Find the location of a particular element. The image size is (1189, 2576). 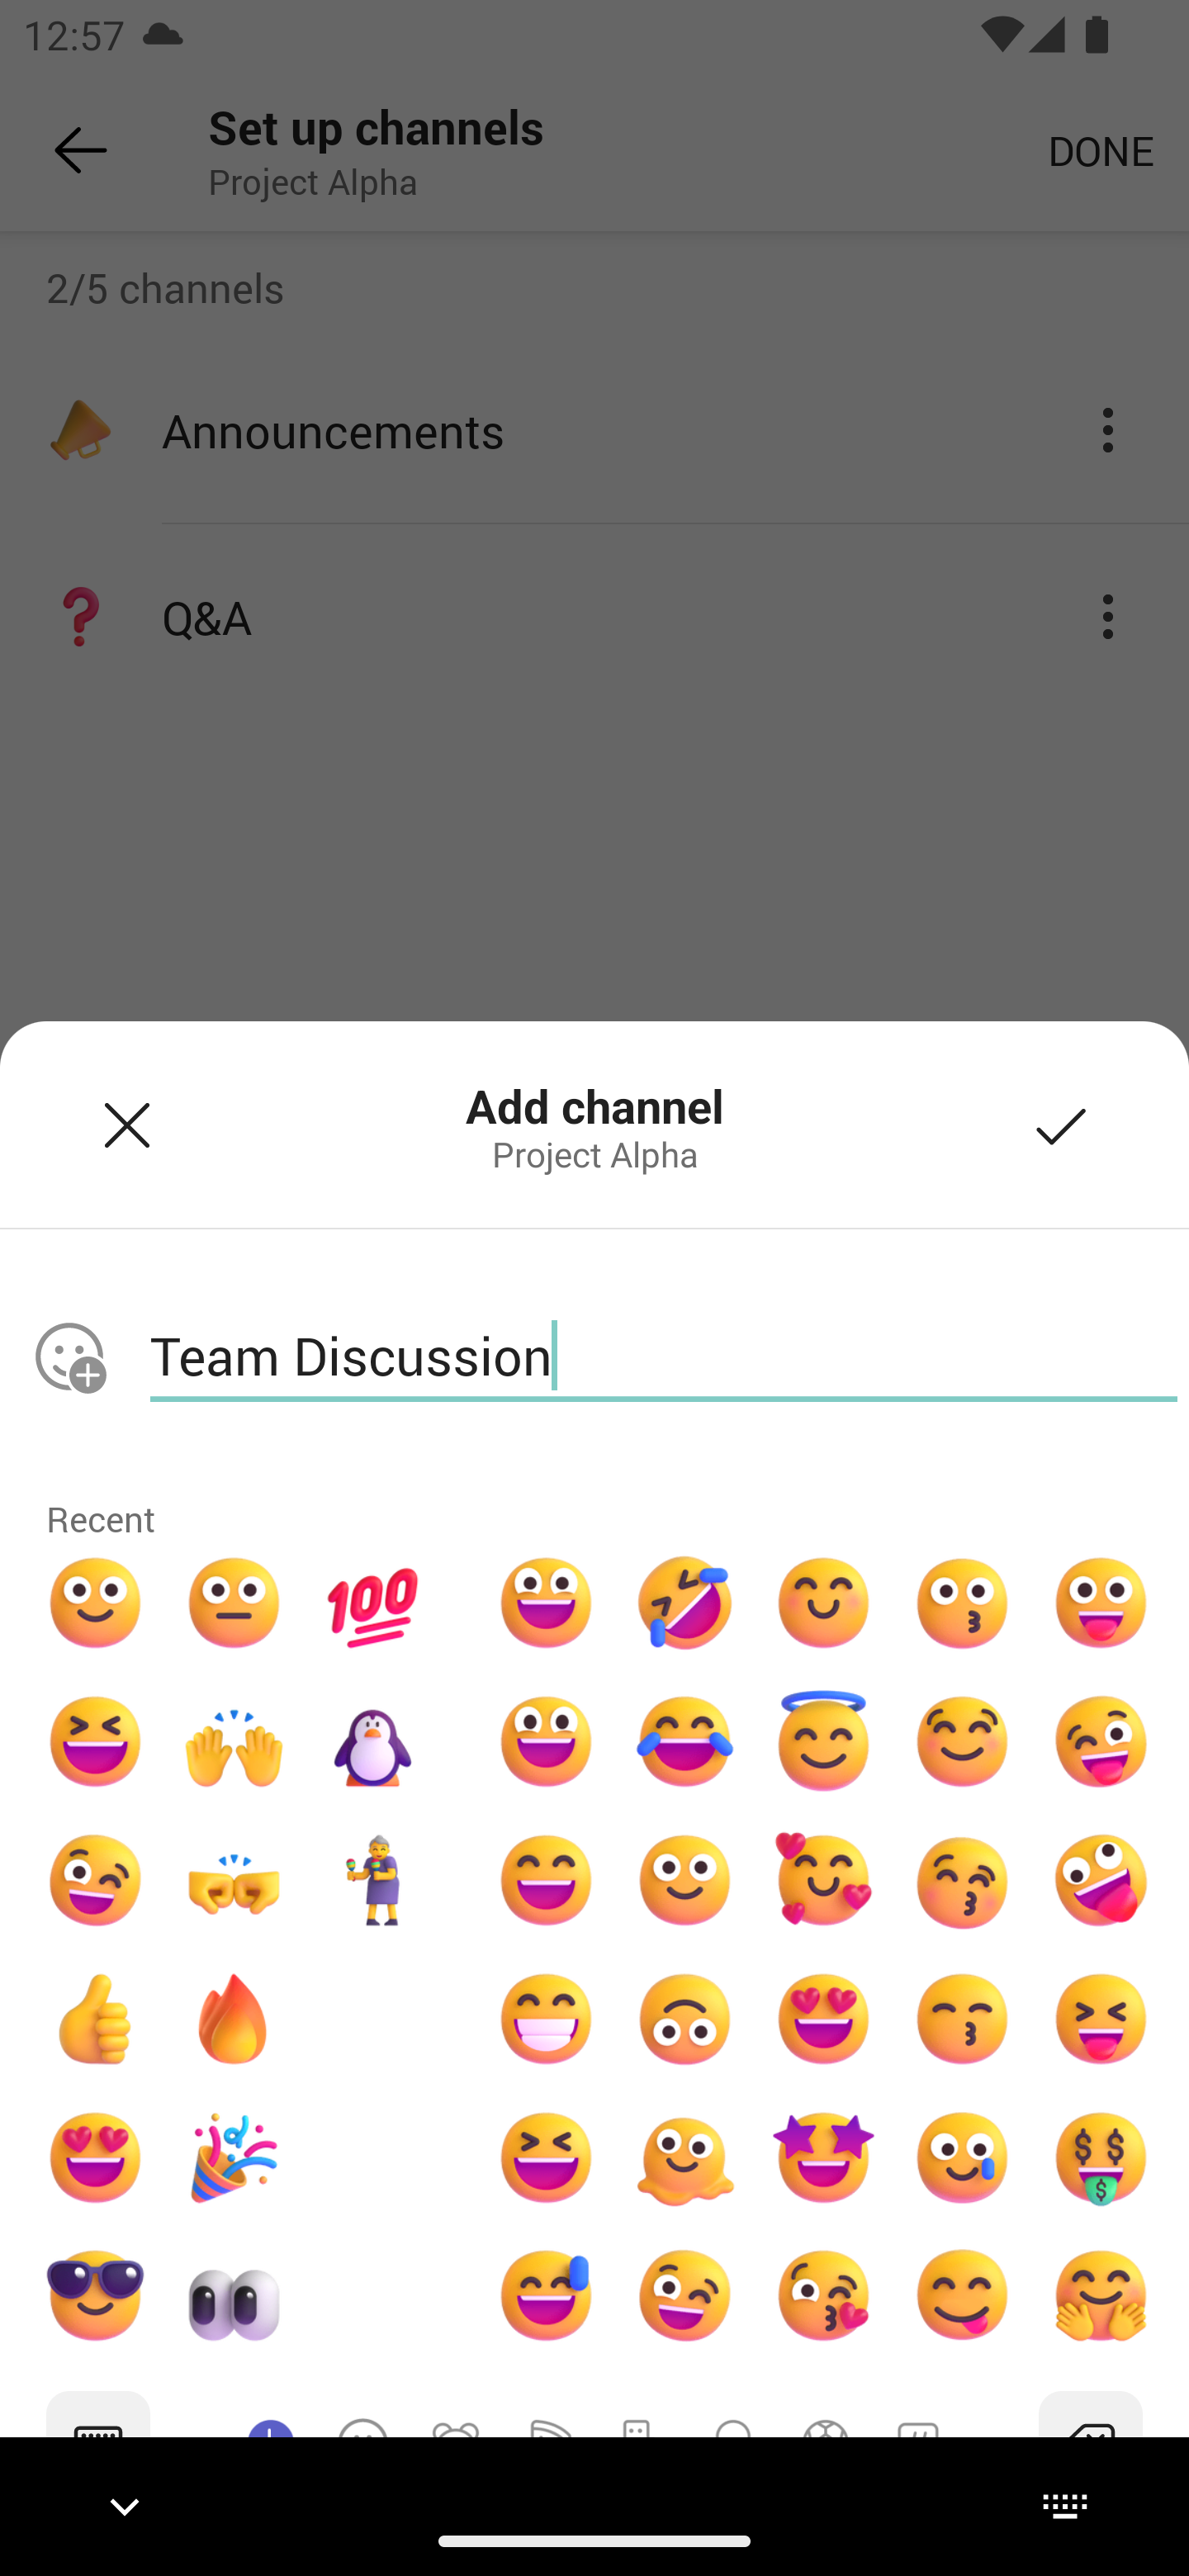

Star eyes emoji is located at coordinates (824, 2157).